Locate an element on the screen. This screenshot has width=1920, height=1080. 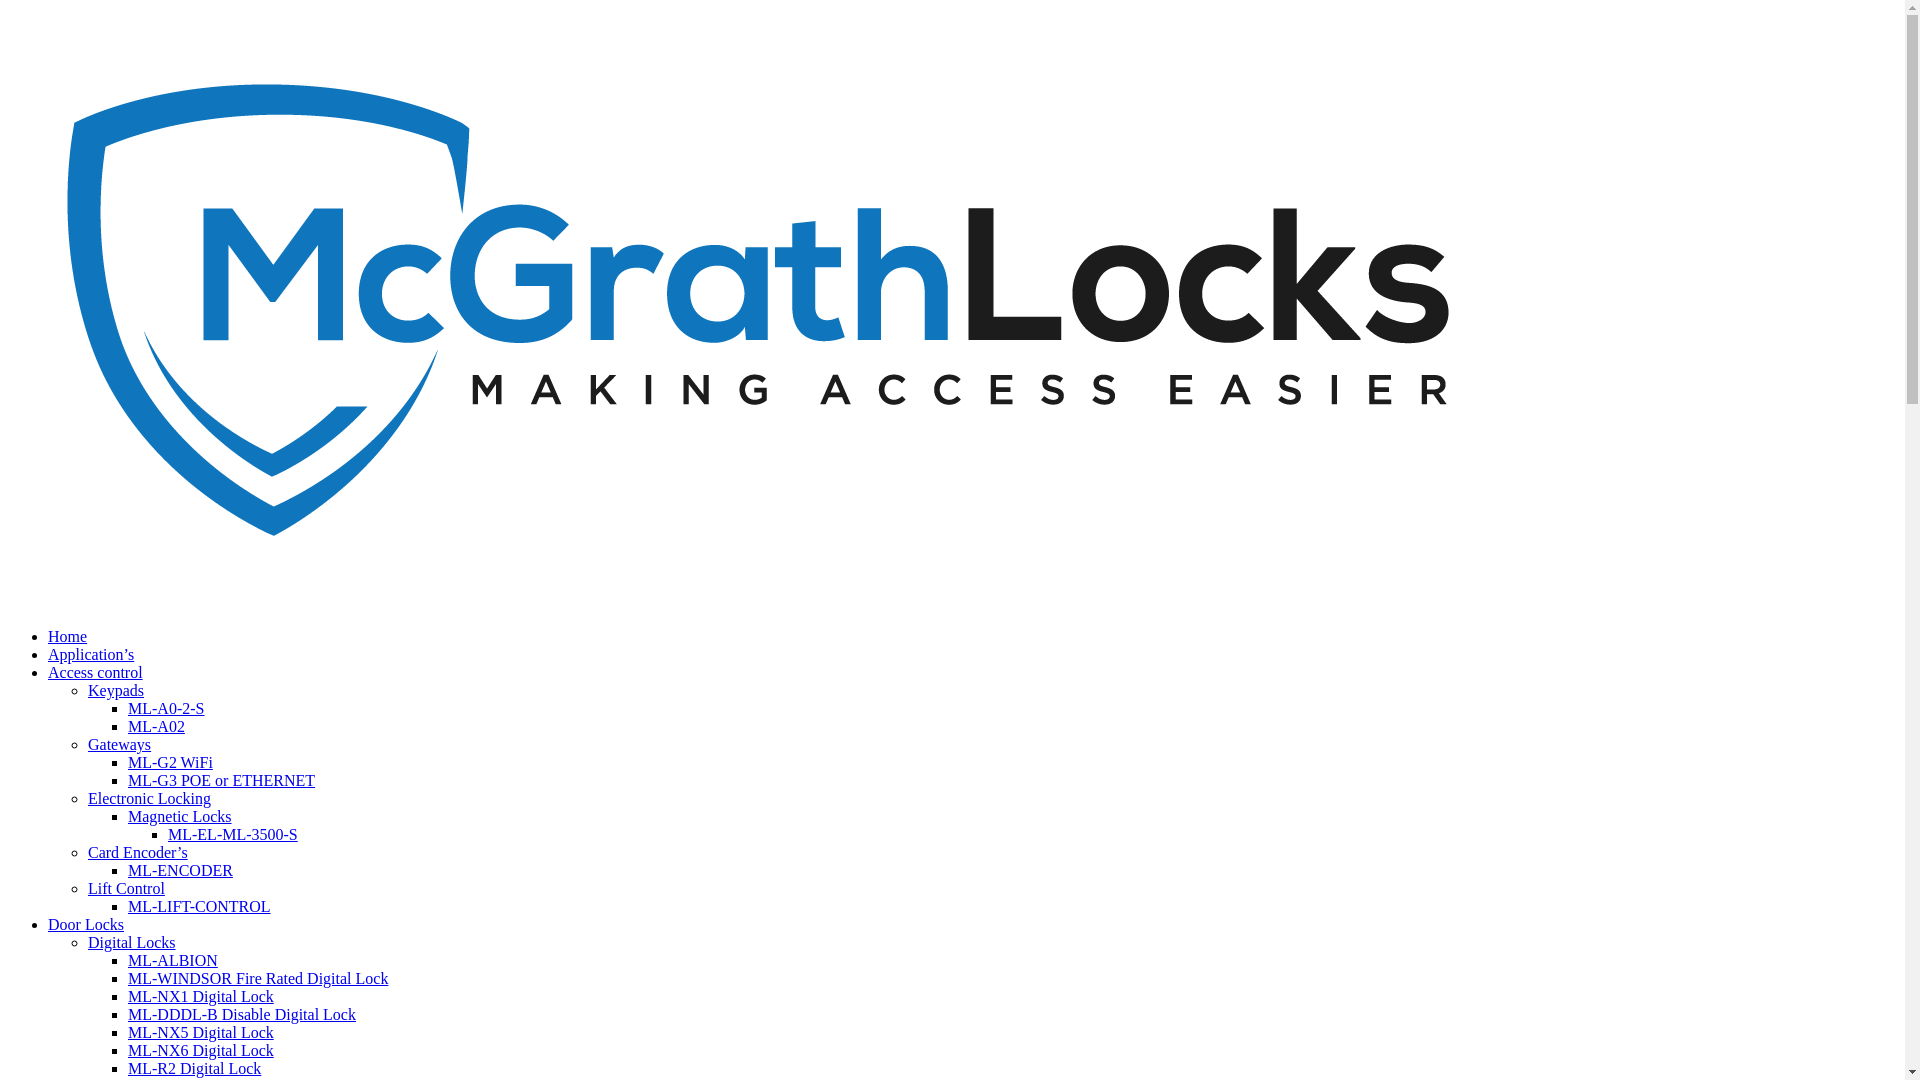
ML-NX1 Digital Lock is located at coordinates (201, 996).